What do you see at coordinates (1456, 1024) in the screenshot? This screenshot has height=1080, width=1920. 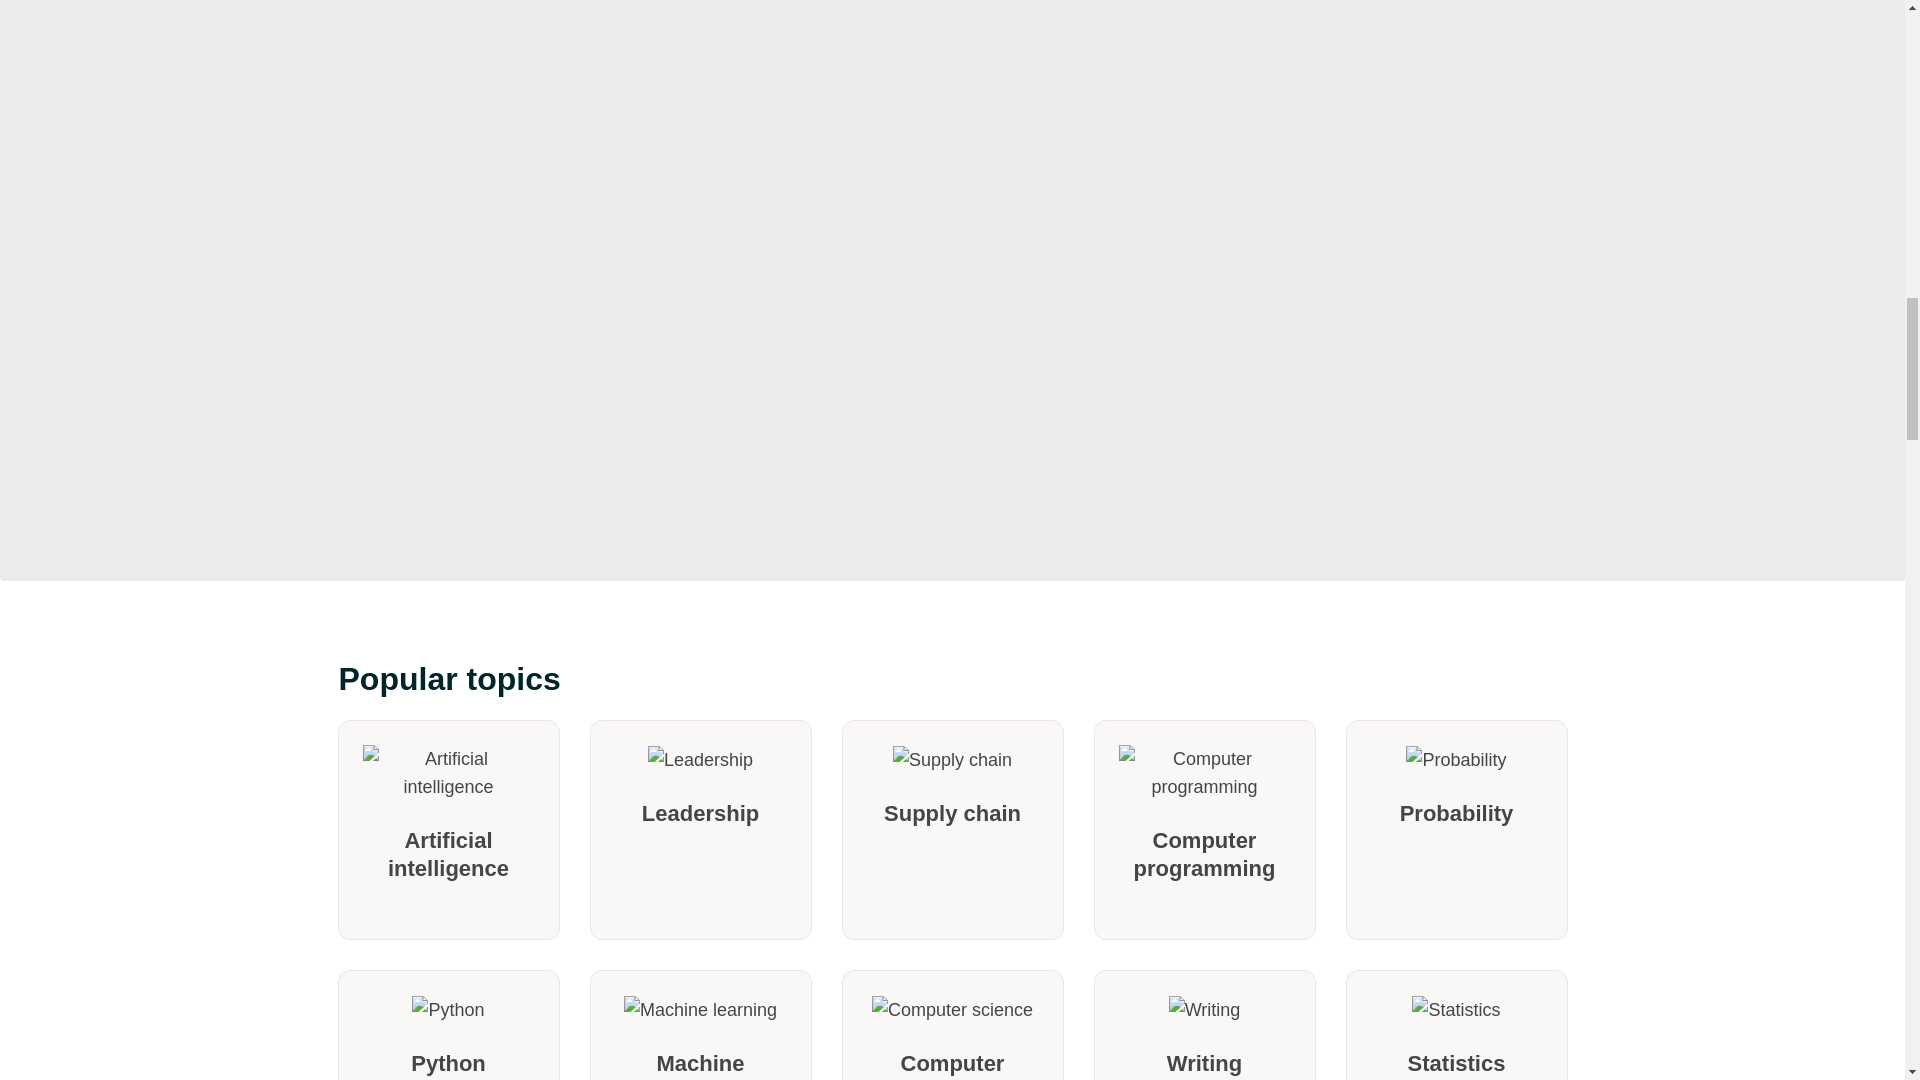 I see `Statistics` at bounding box center [1456, 1024].